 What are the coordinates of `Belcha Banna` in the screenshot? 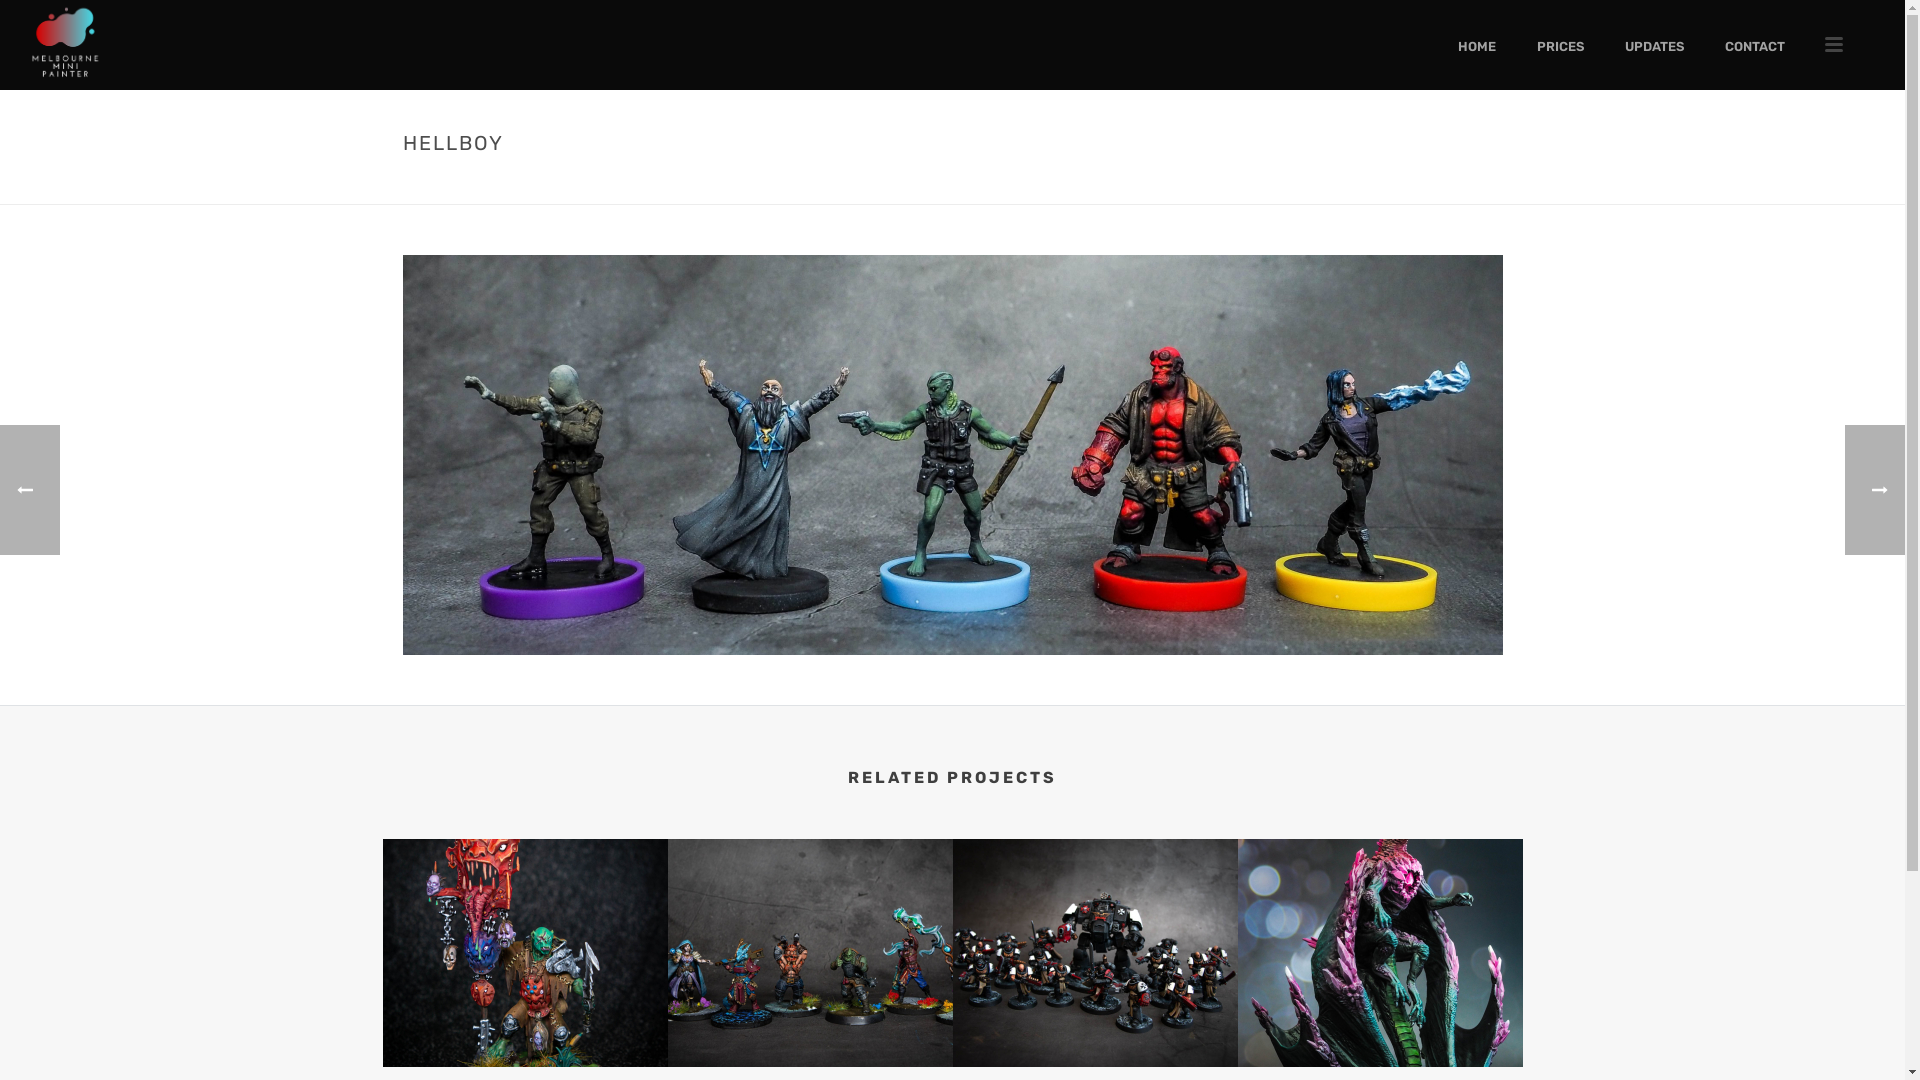 It's located at (524, 953).